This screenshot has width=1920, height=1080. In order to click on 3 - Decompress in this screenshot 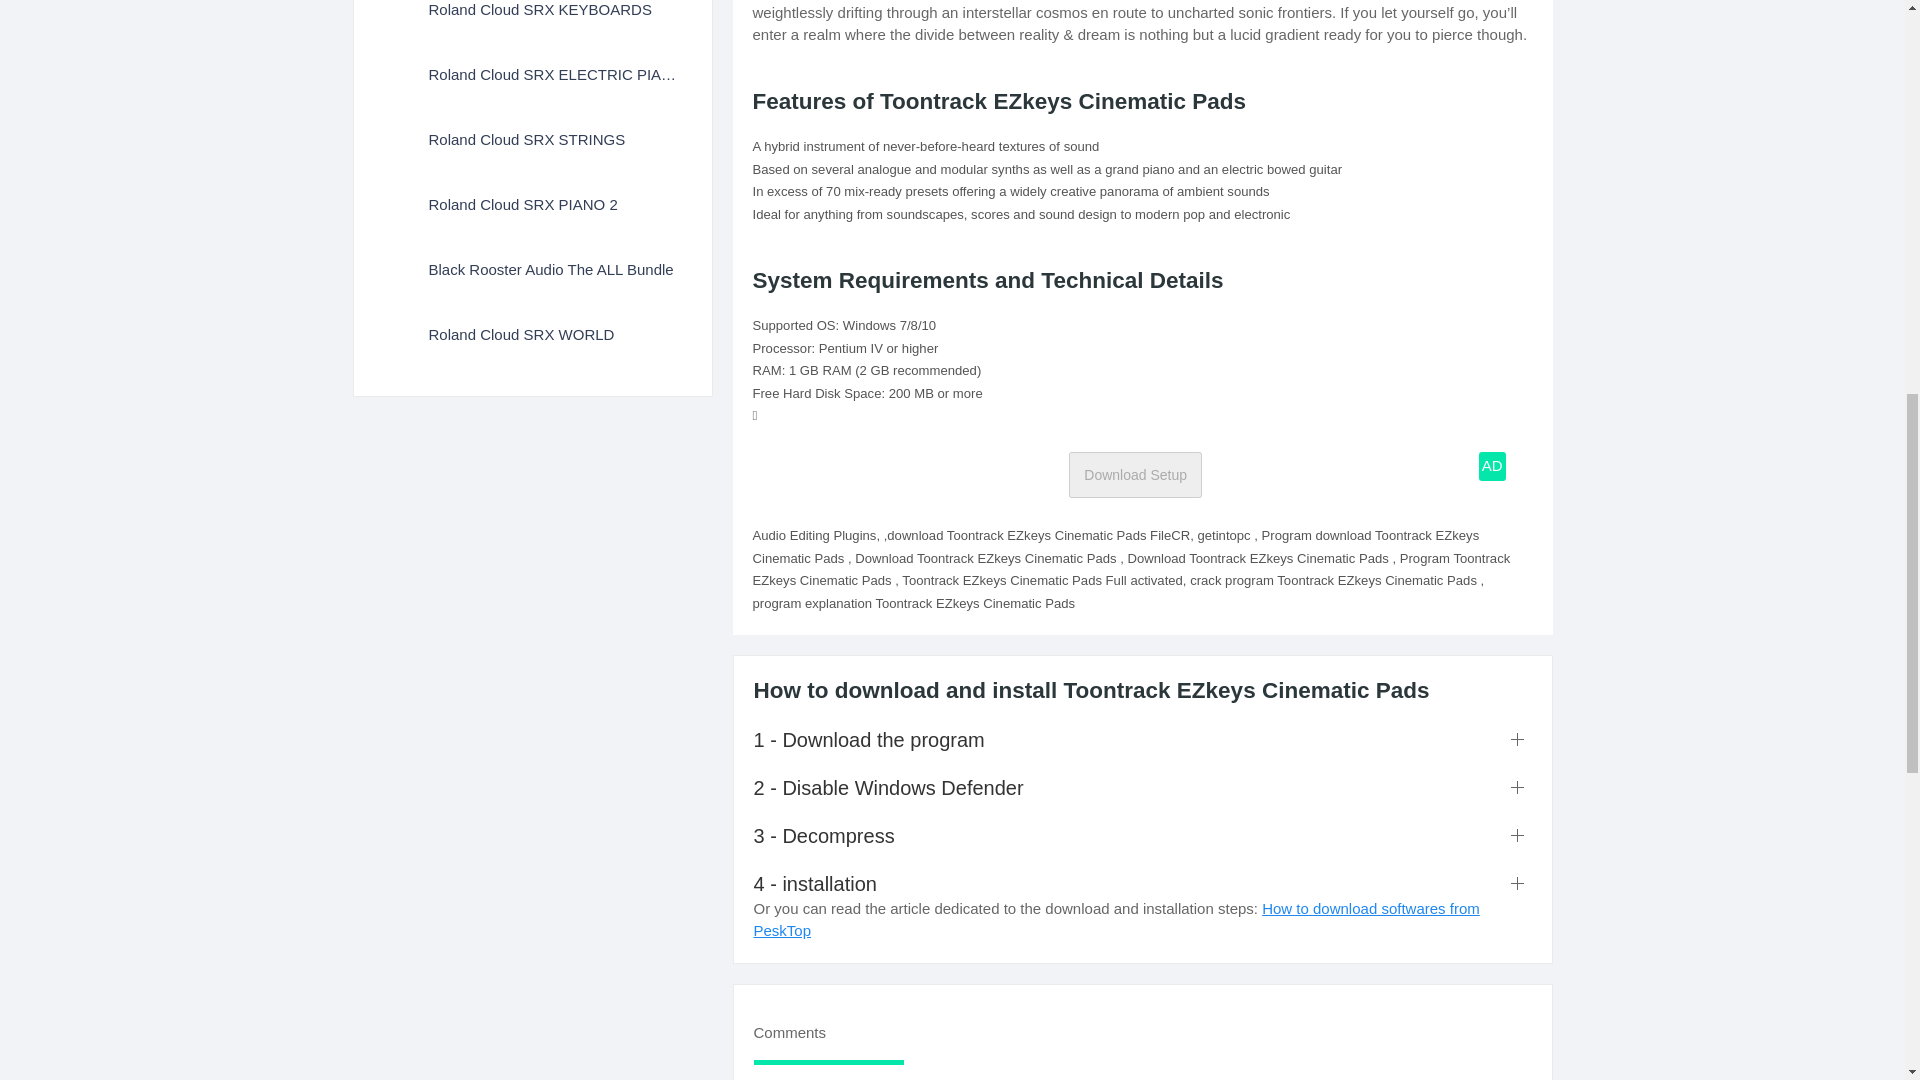, I will do `click(1143, 835)`.